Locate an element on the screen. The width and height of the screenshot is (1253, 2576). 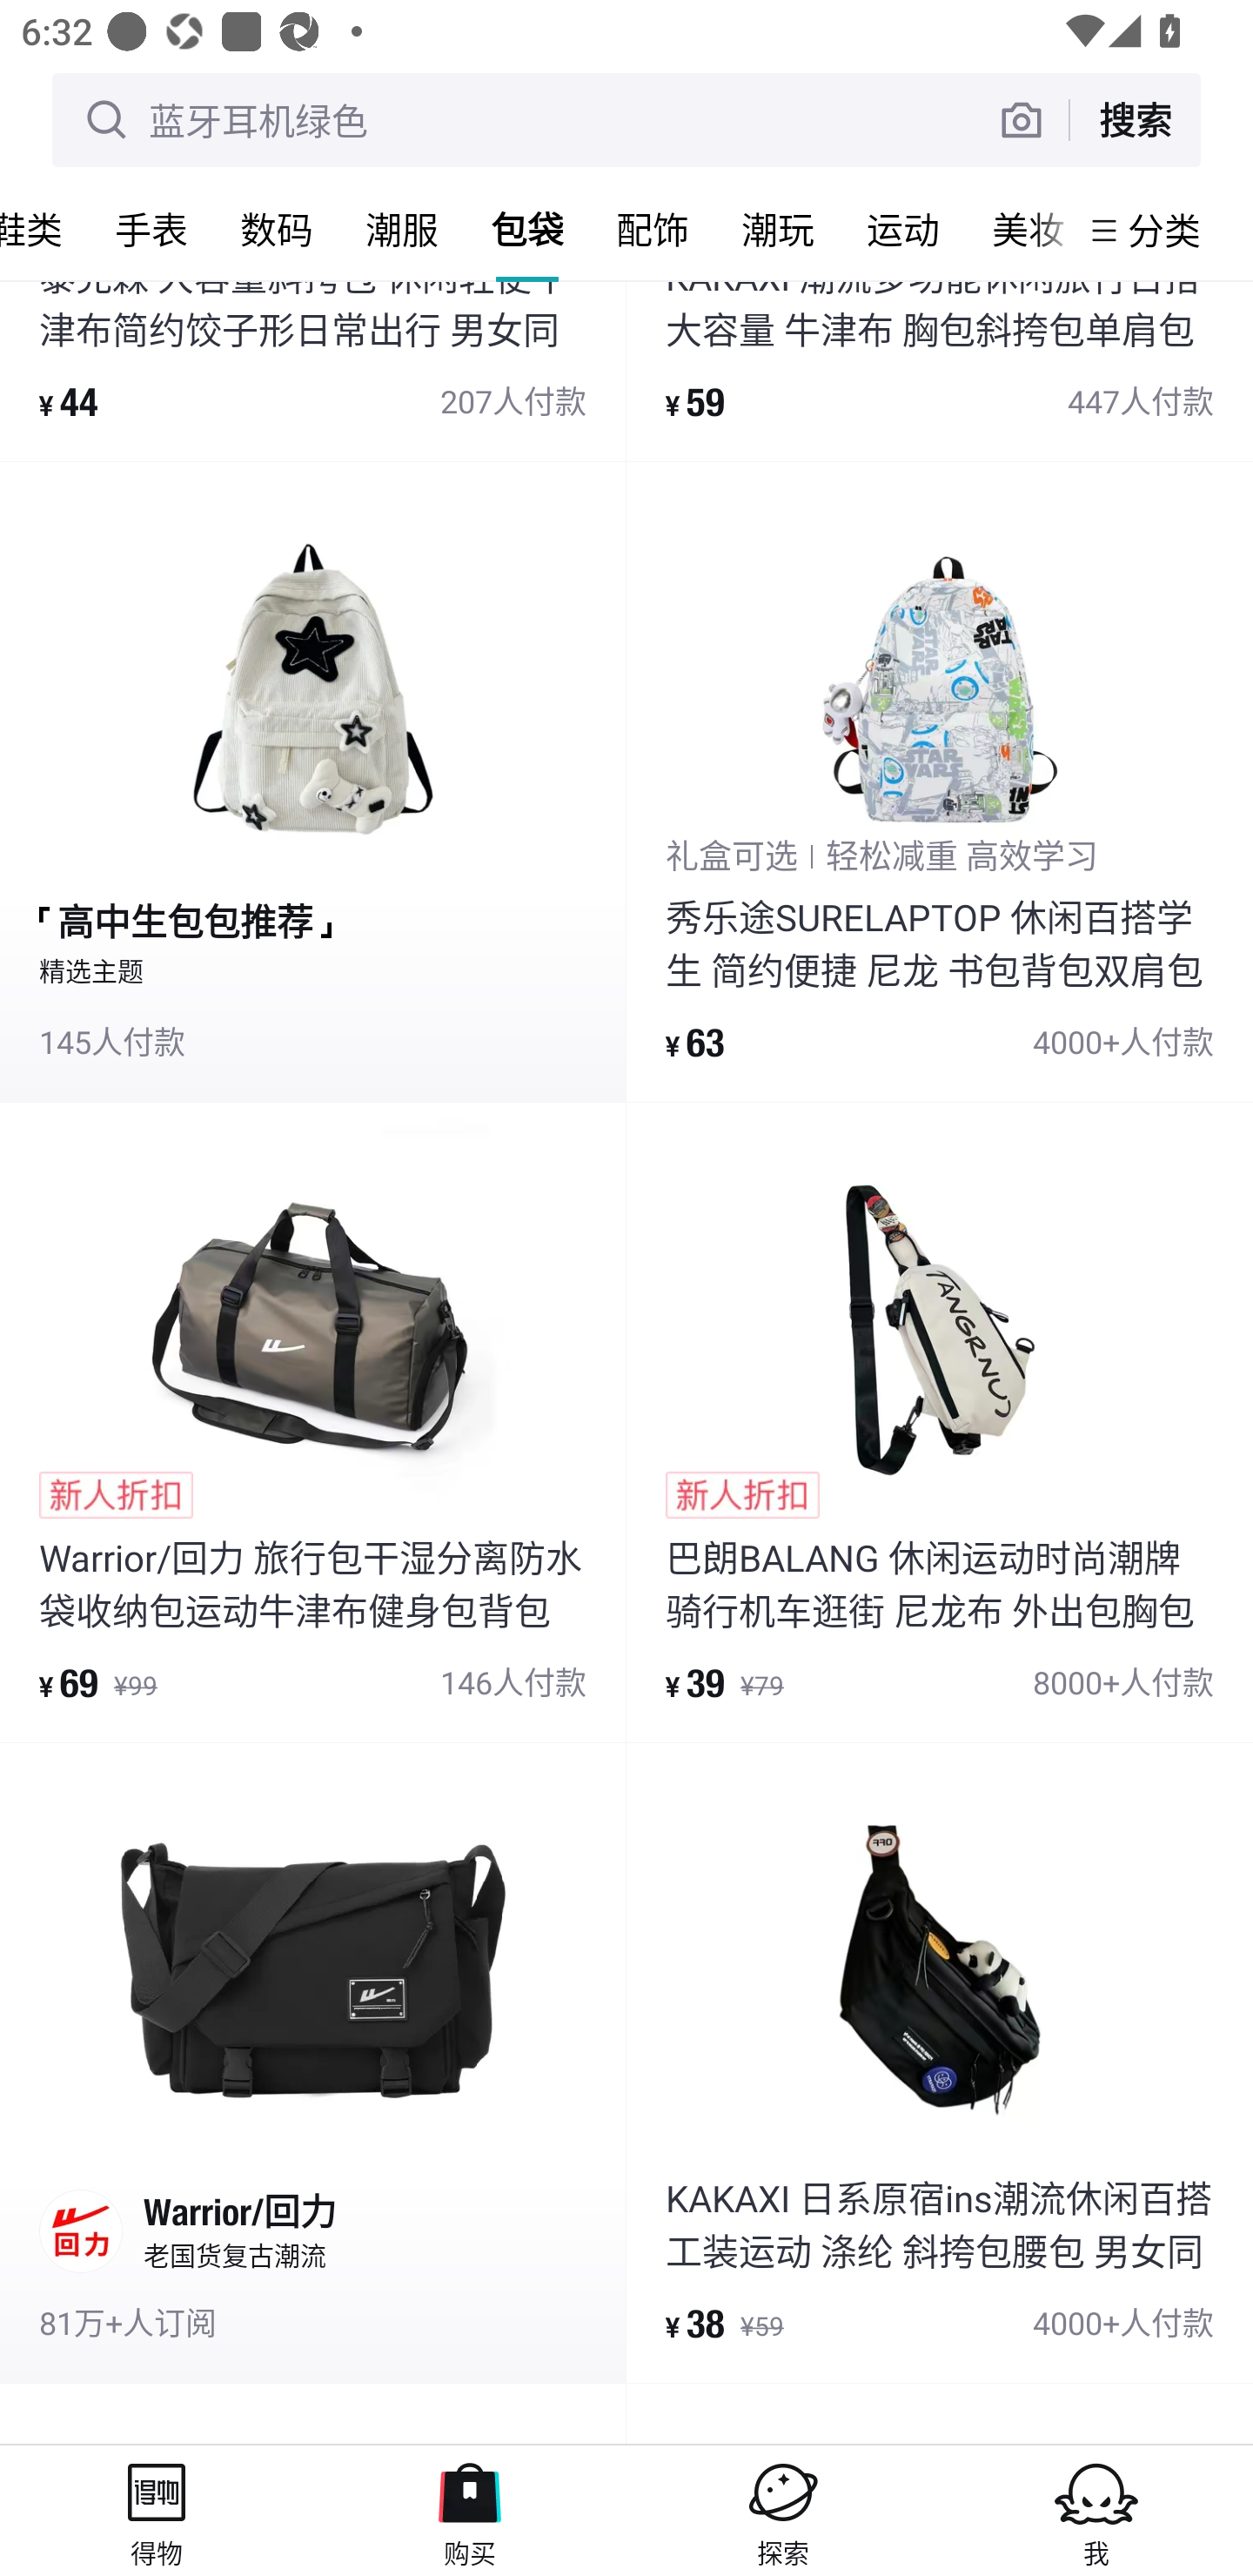
潮玩 is located at coordinates (778, 229).